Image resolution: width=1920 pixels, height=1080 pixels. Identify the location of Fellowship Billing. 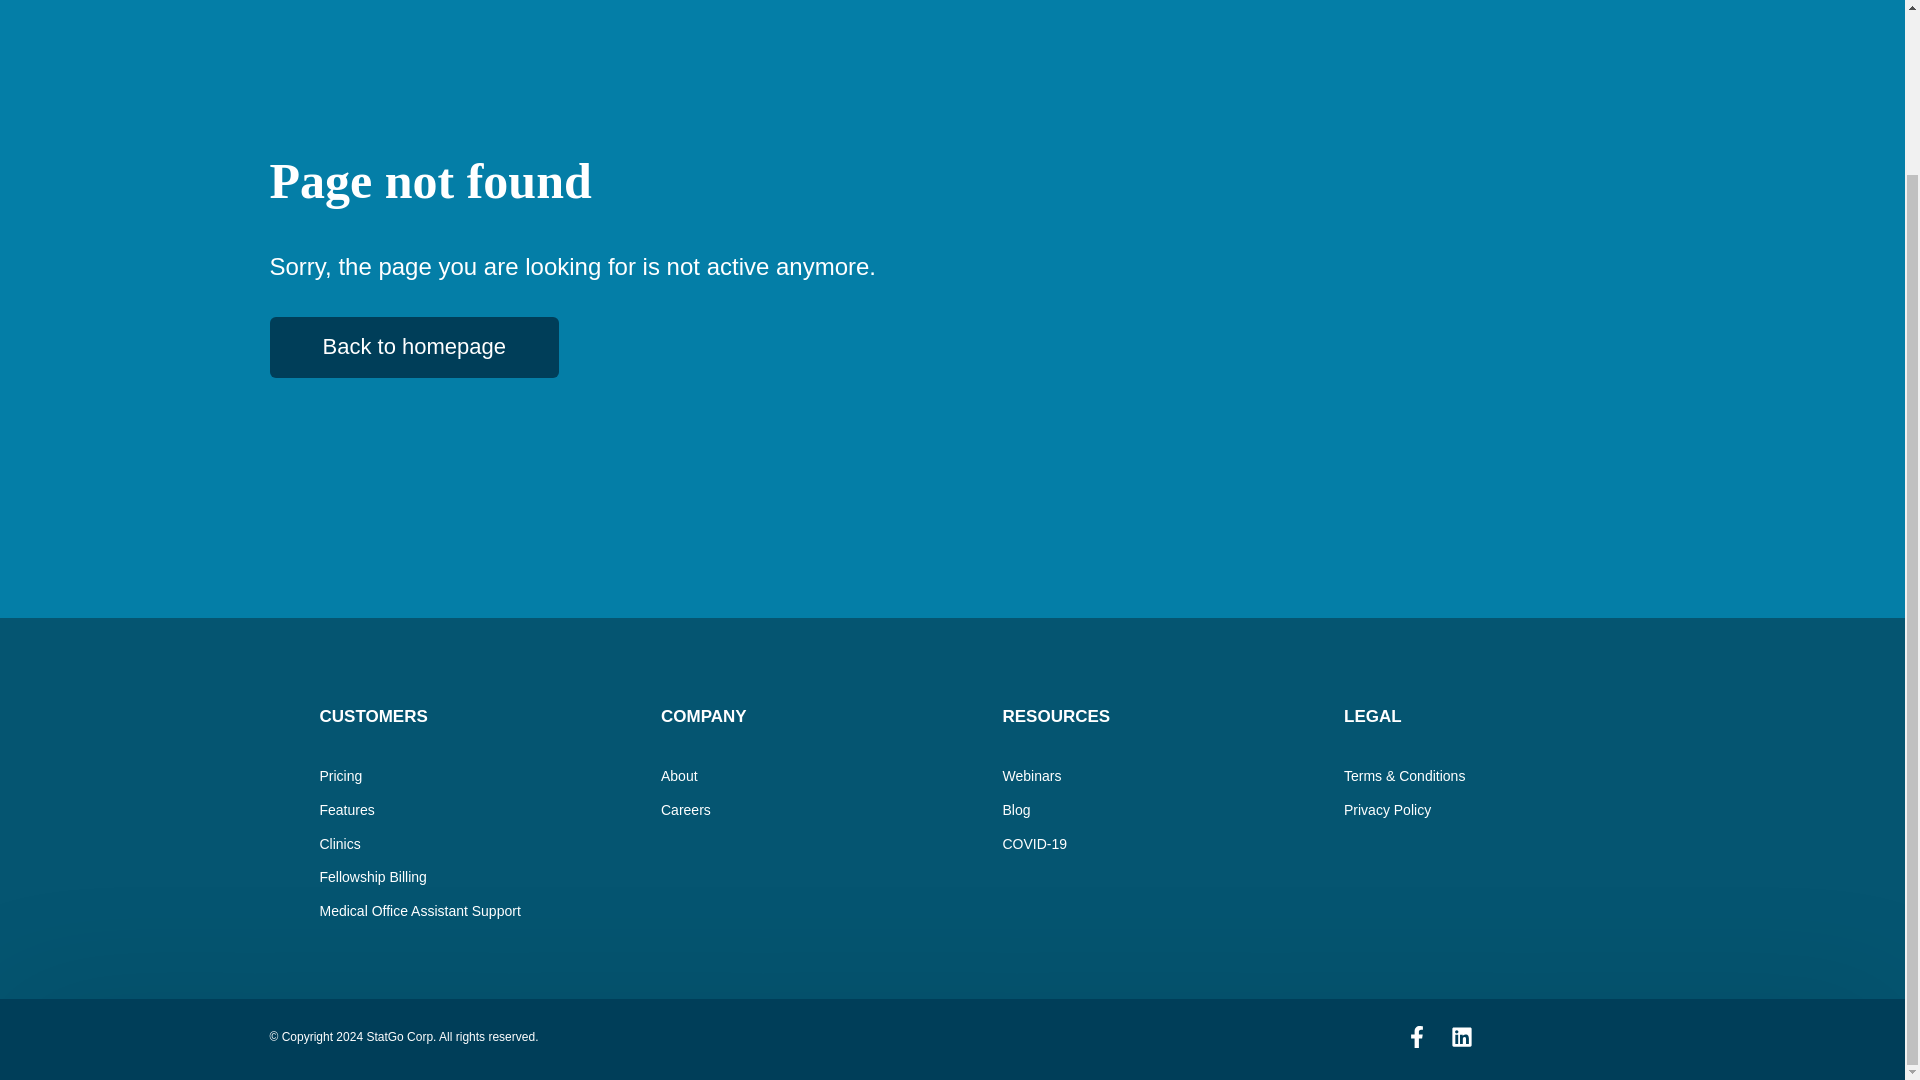
(373, 876).